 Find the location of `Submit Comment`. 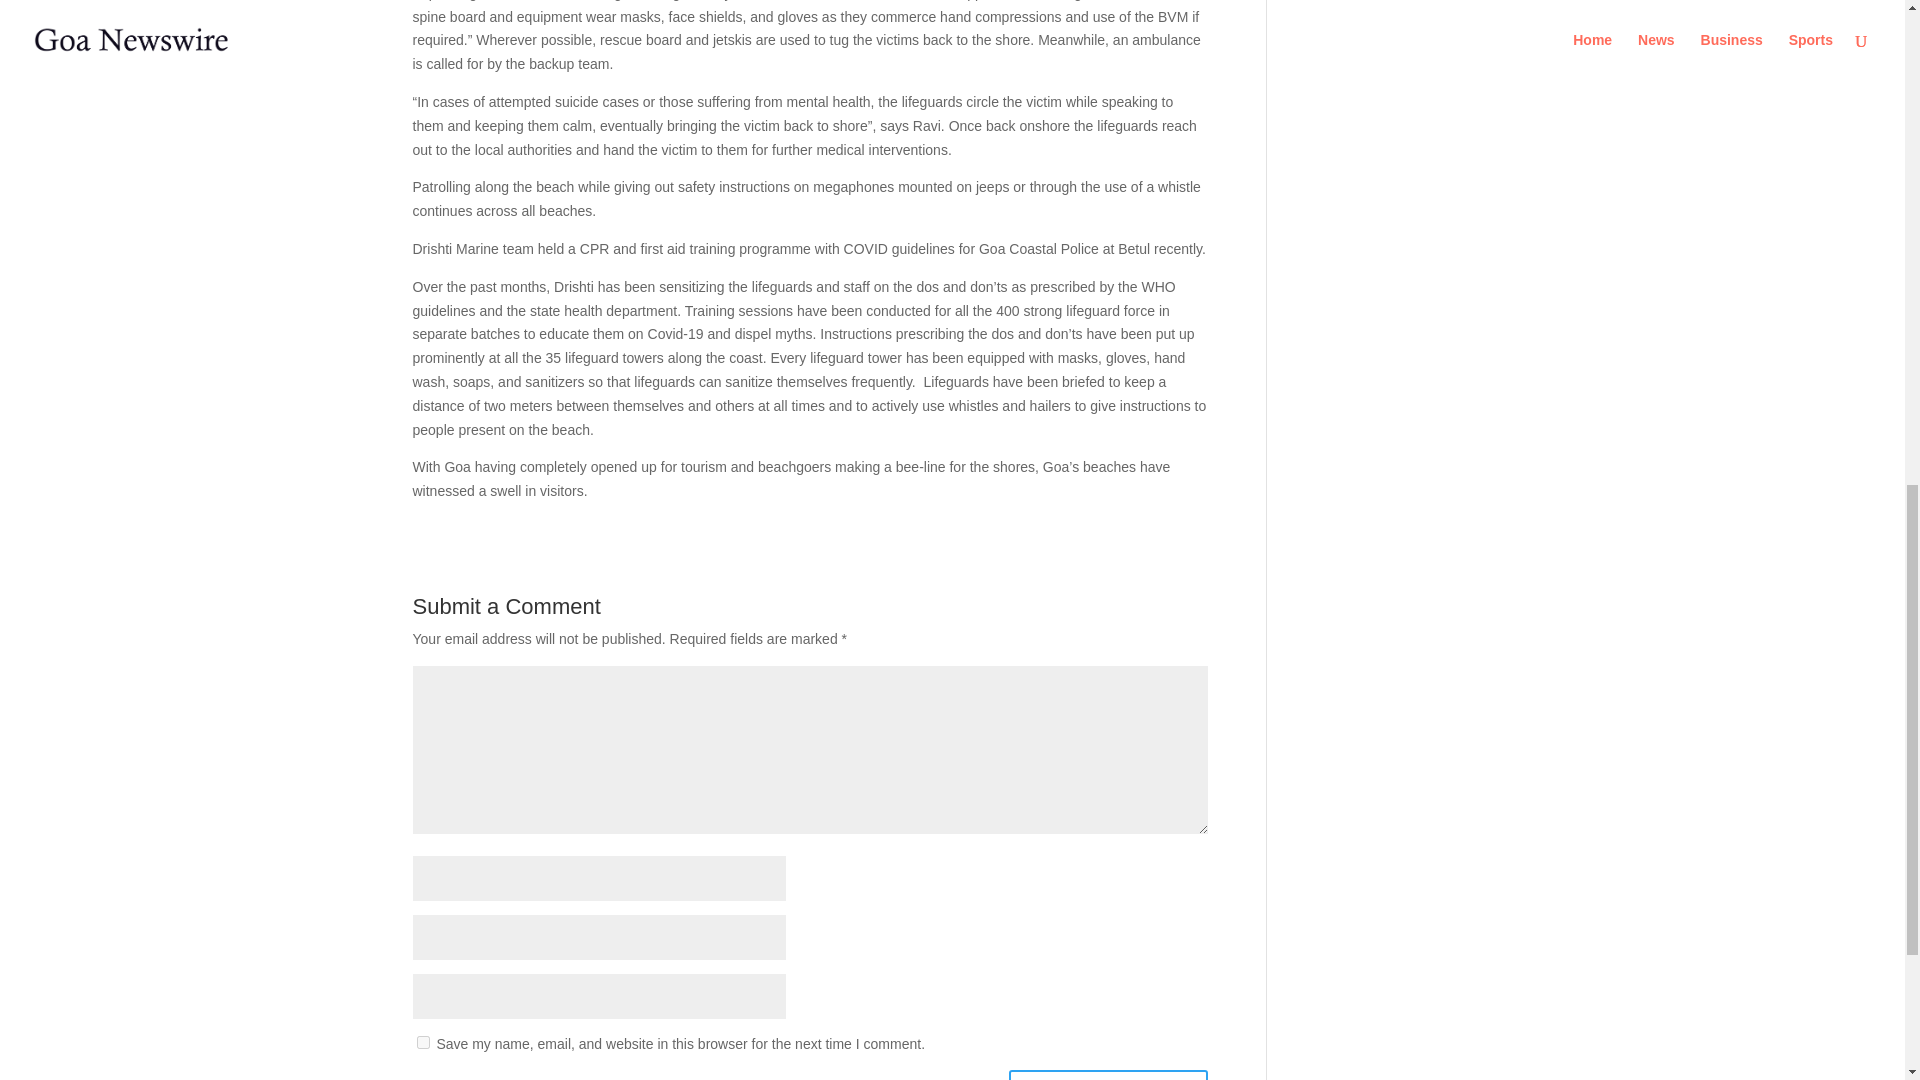

Submit Comment is located at coordinates (1108, 1075).